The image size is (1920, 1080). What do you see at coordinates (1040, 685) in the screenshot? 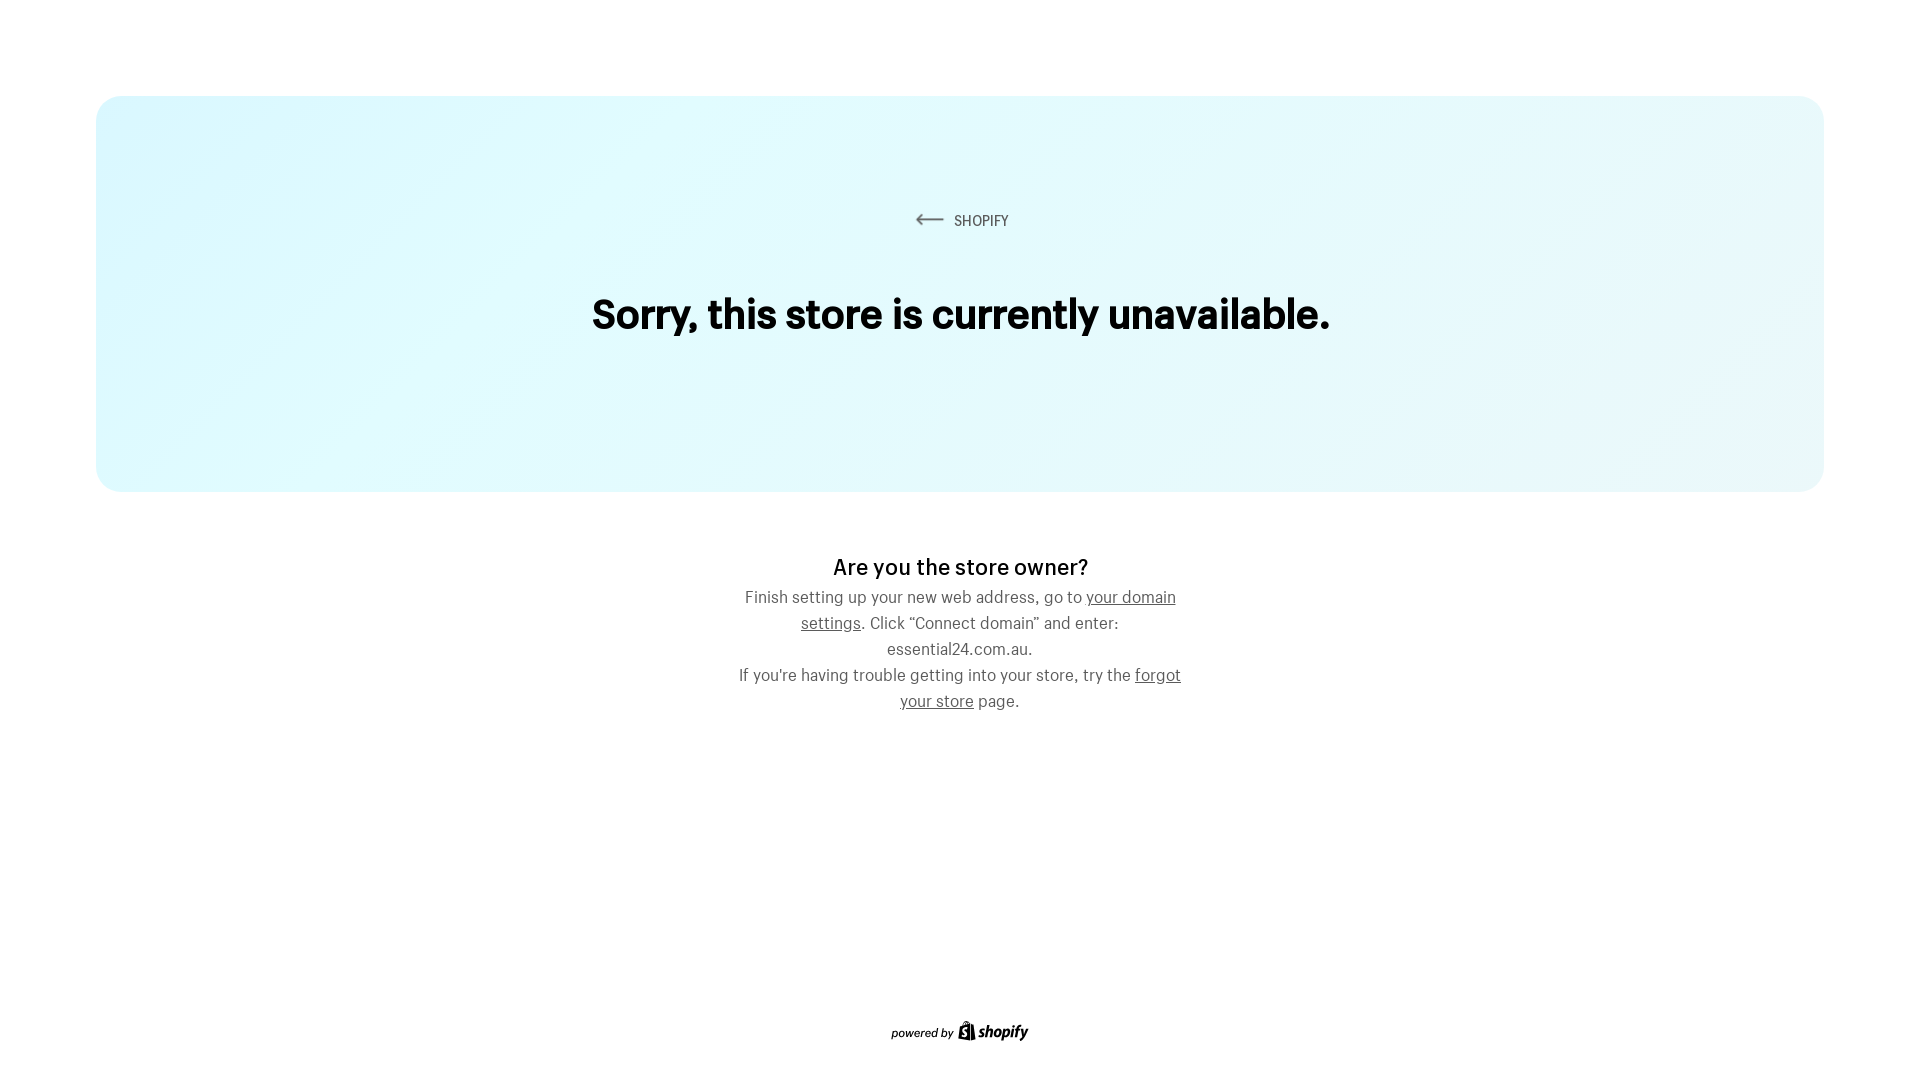
I see `forgot your store` at bounding box center [1040, 685].